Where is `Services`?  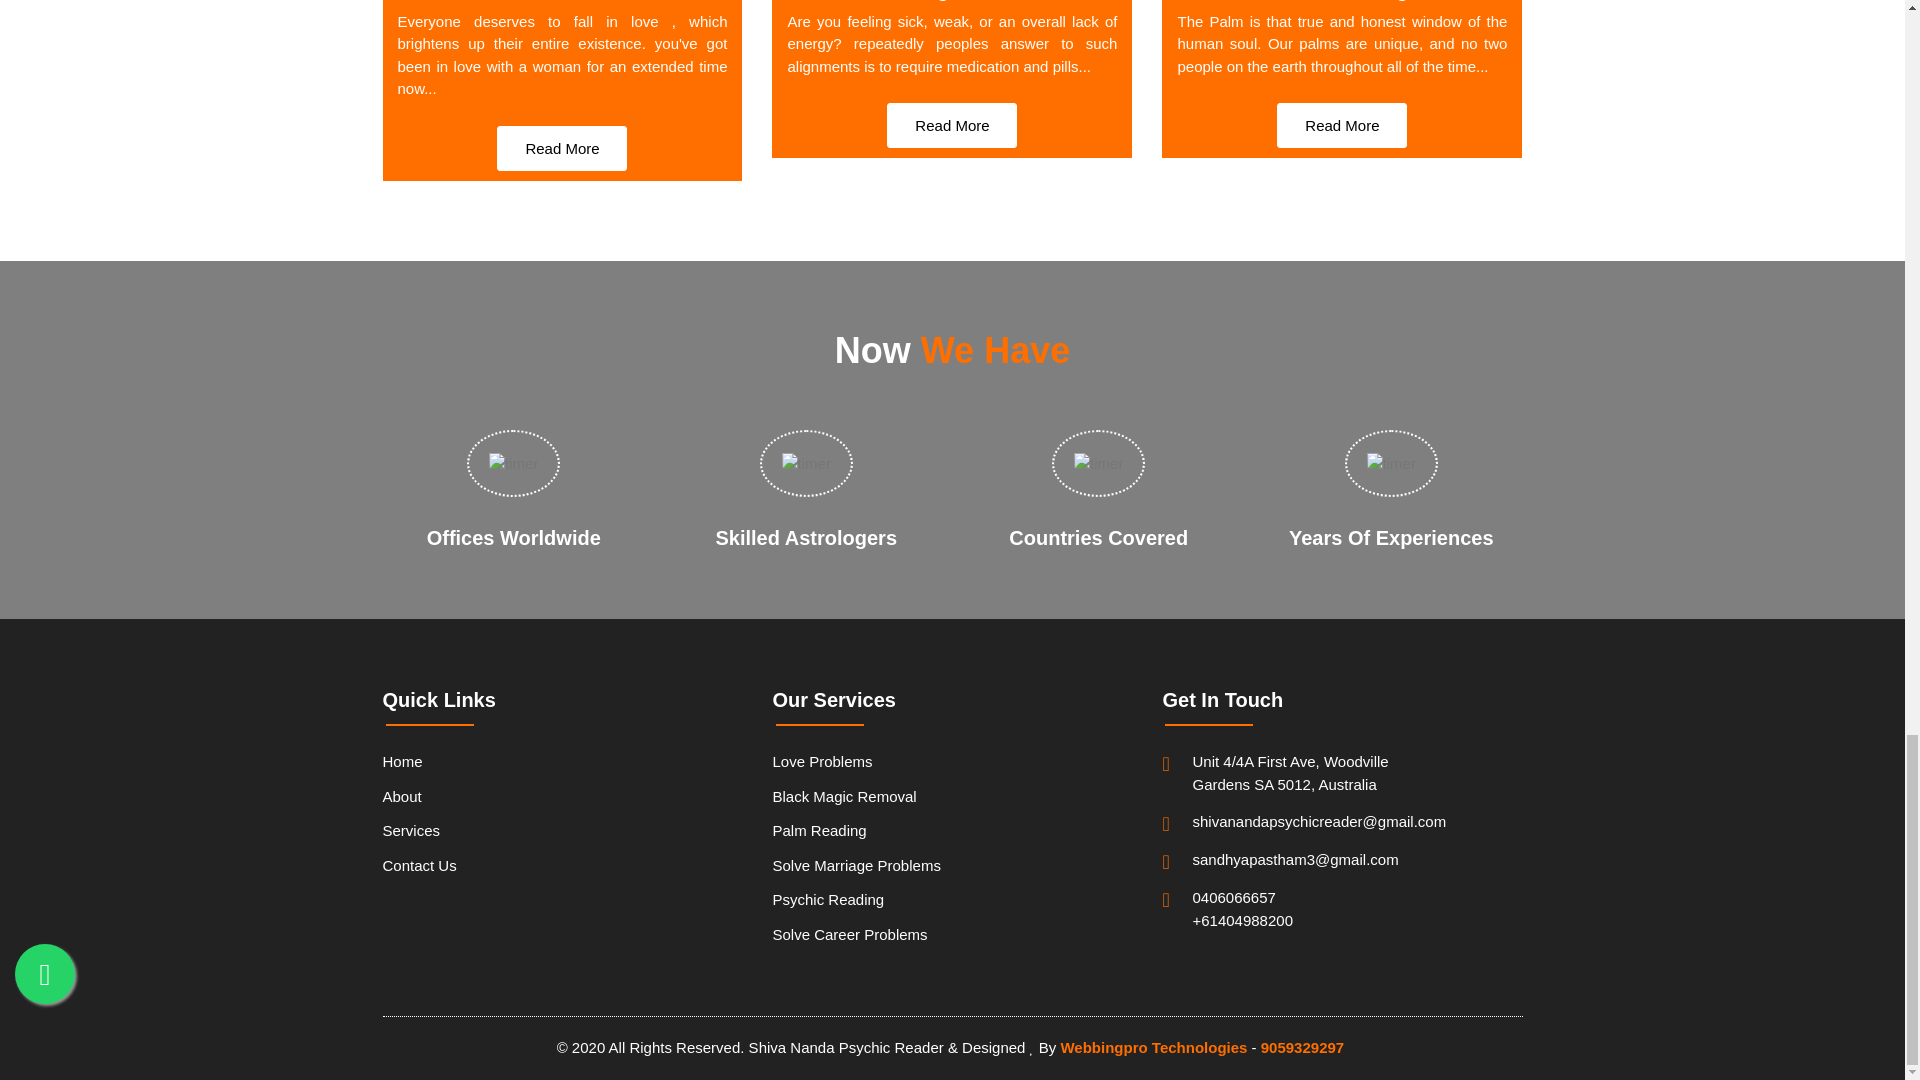
Services is located at coordinates (562, 832).